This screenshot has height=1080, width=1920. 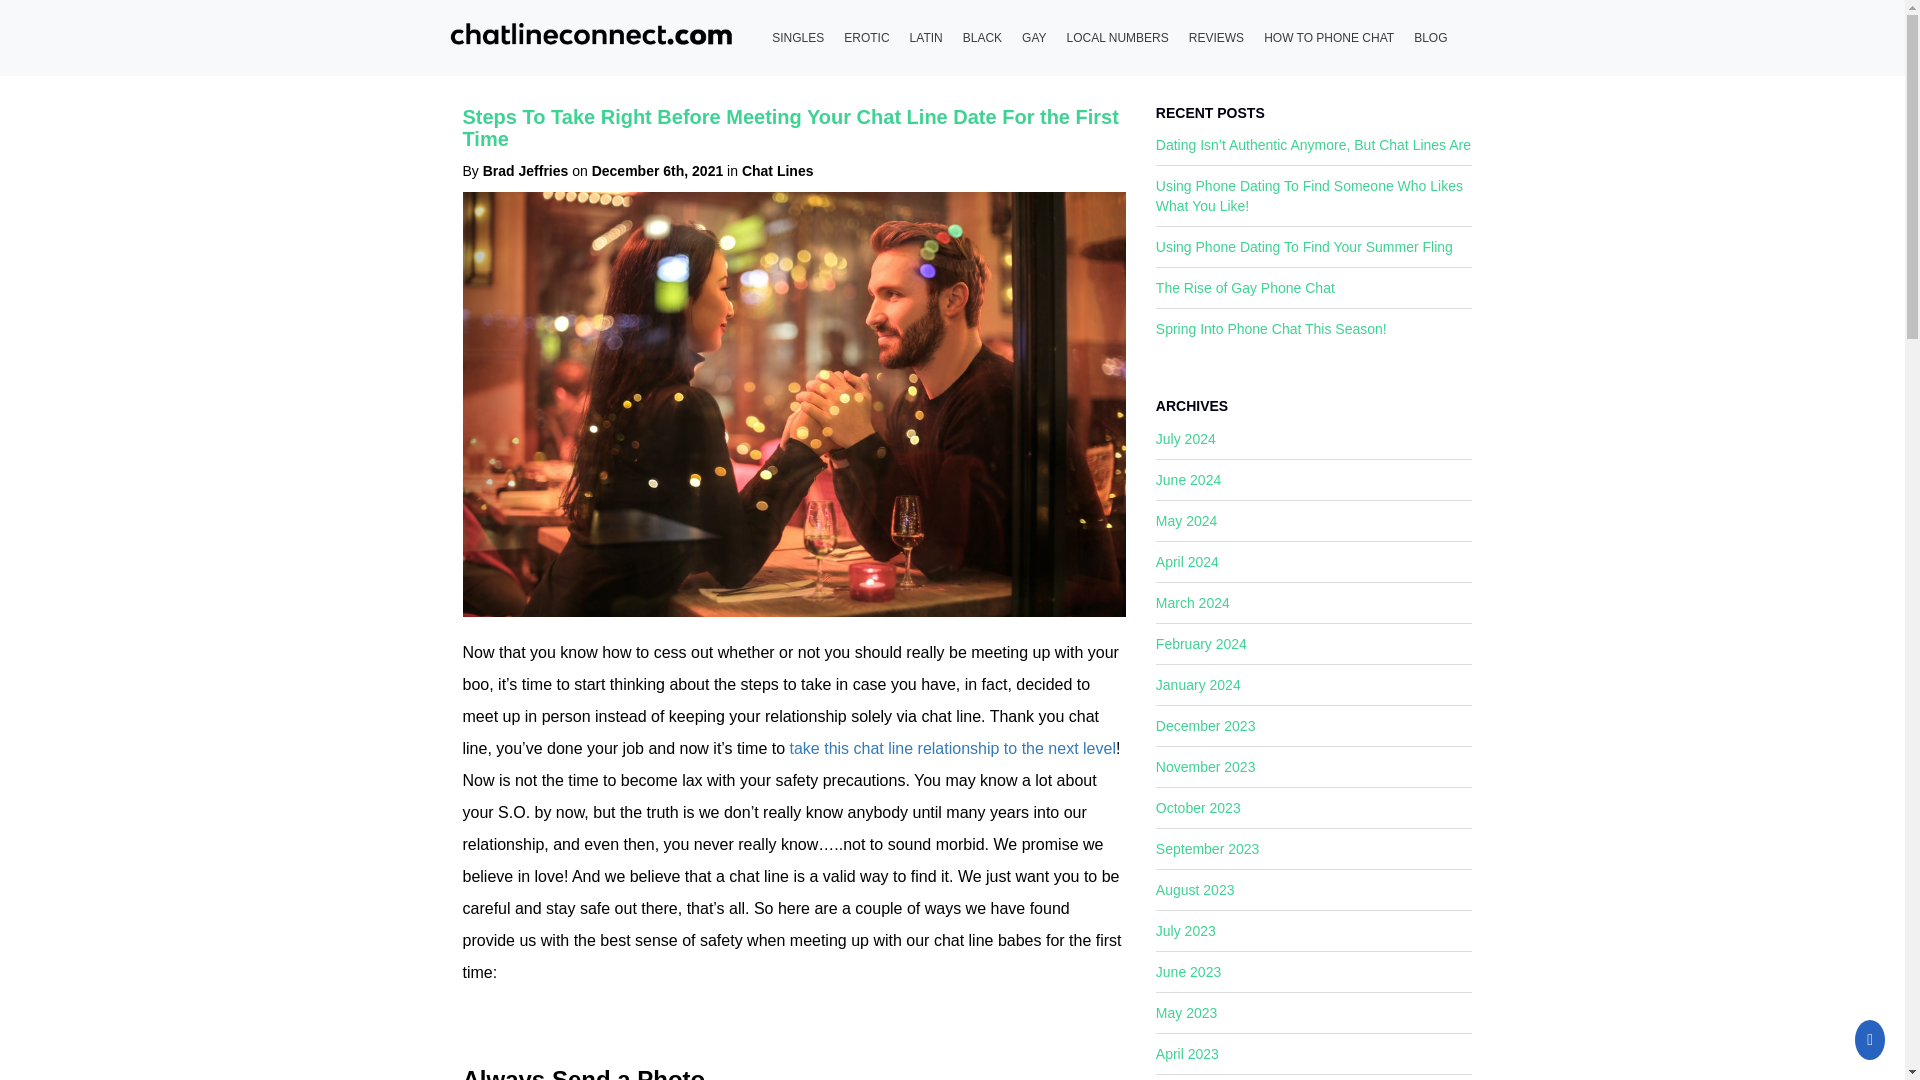 I want to click on Local Numbers, so click(x=1118, y=38).